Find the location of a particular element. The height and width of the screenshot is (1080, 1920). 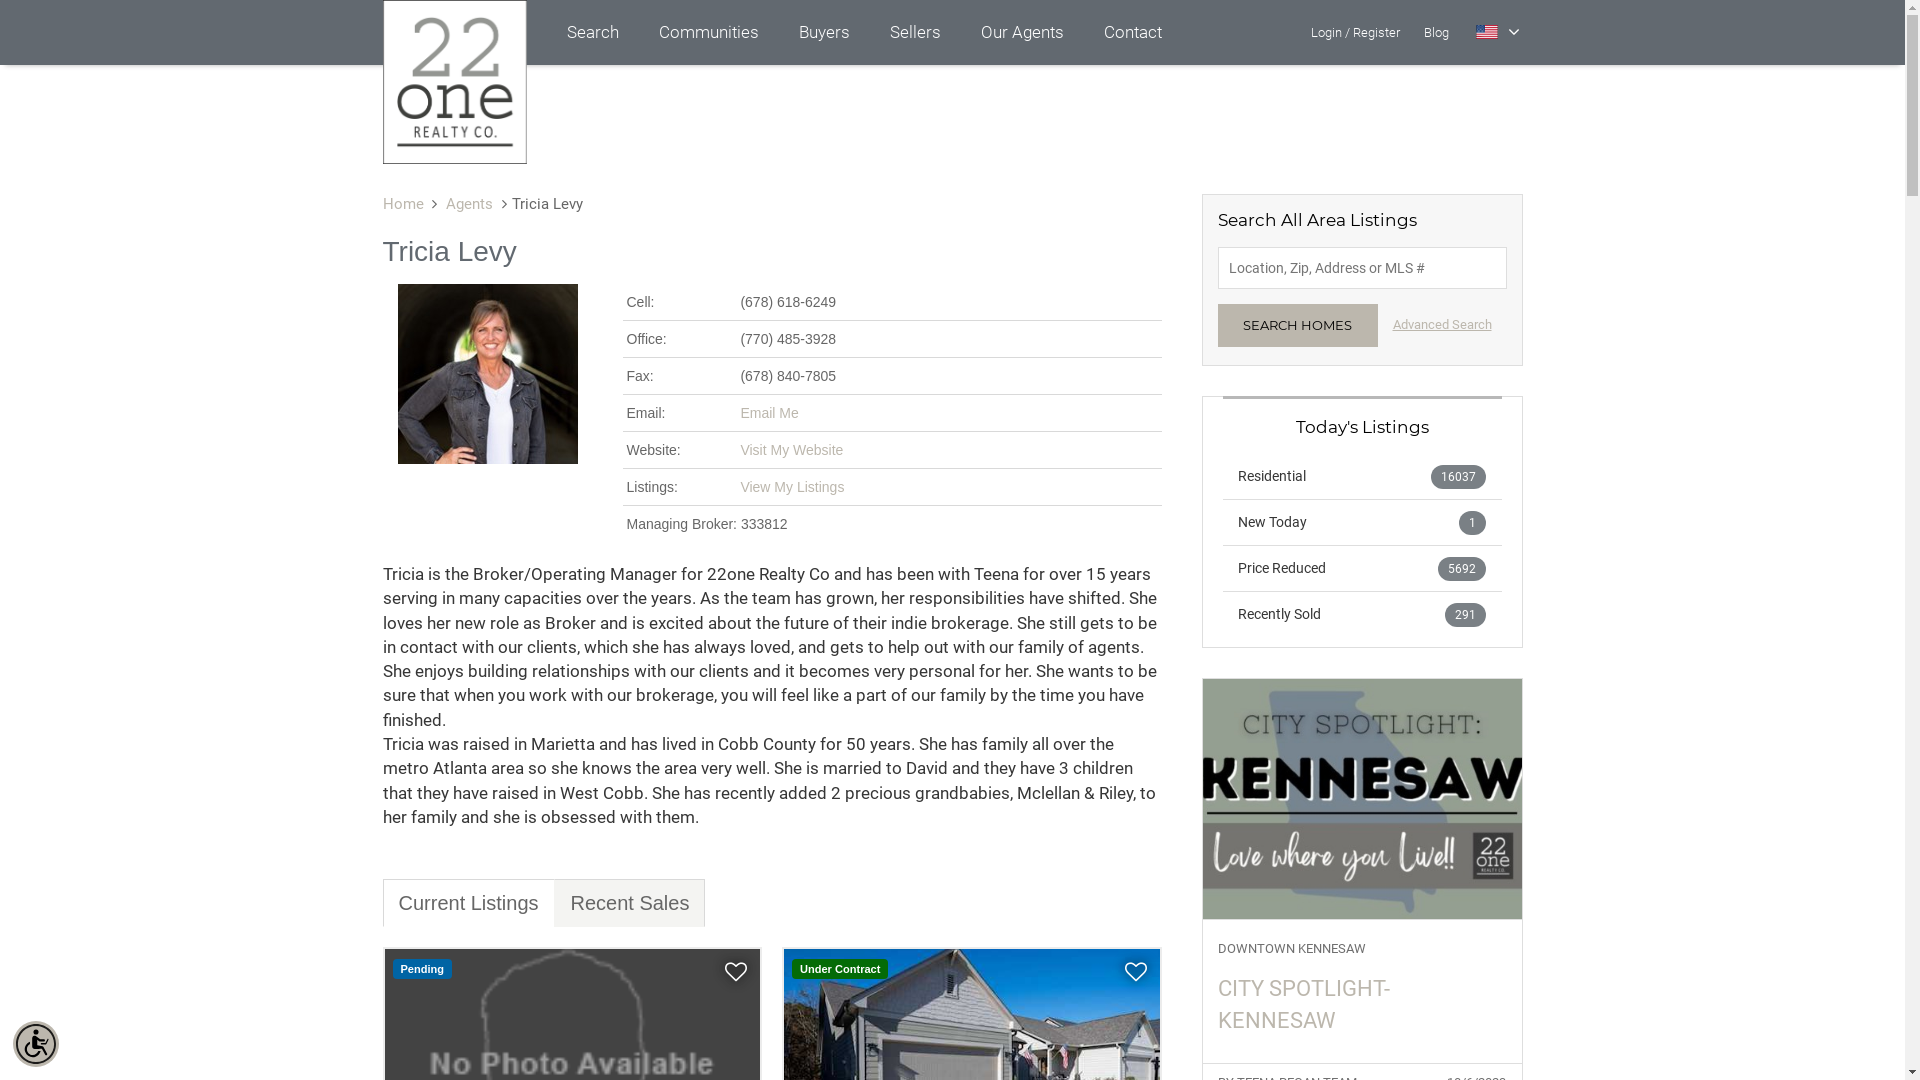

Search is located at coordinates (592, 32).